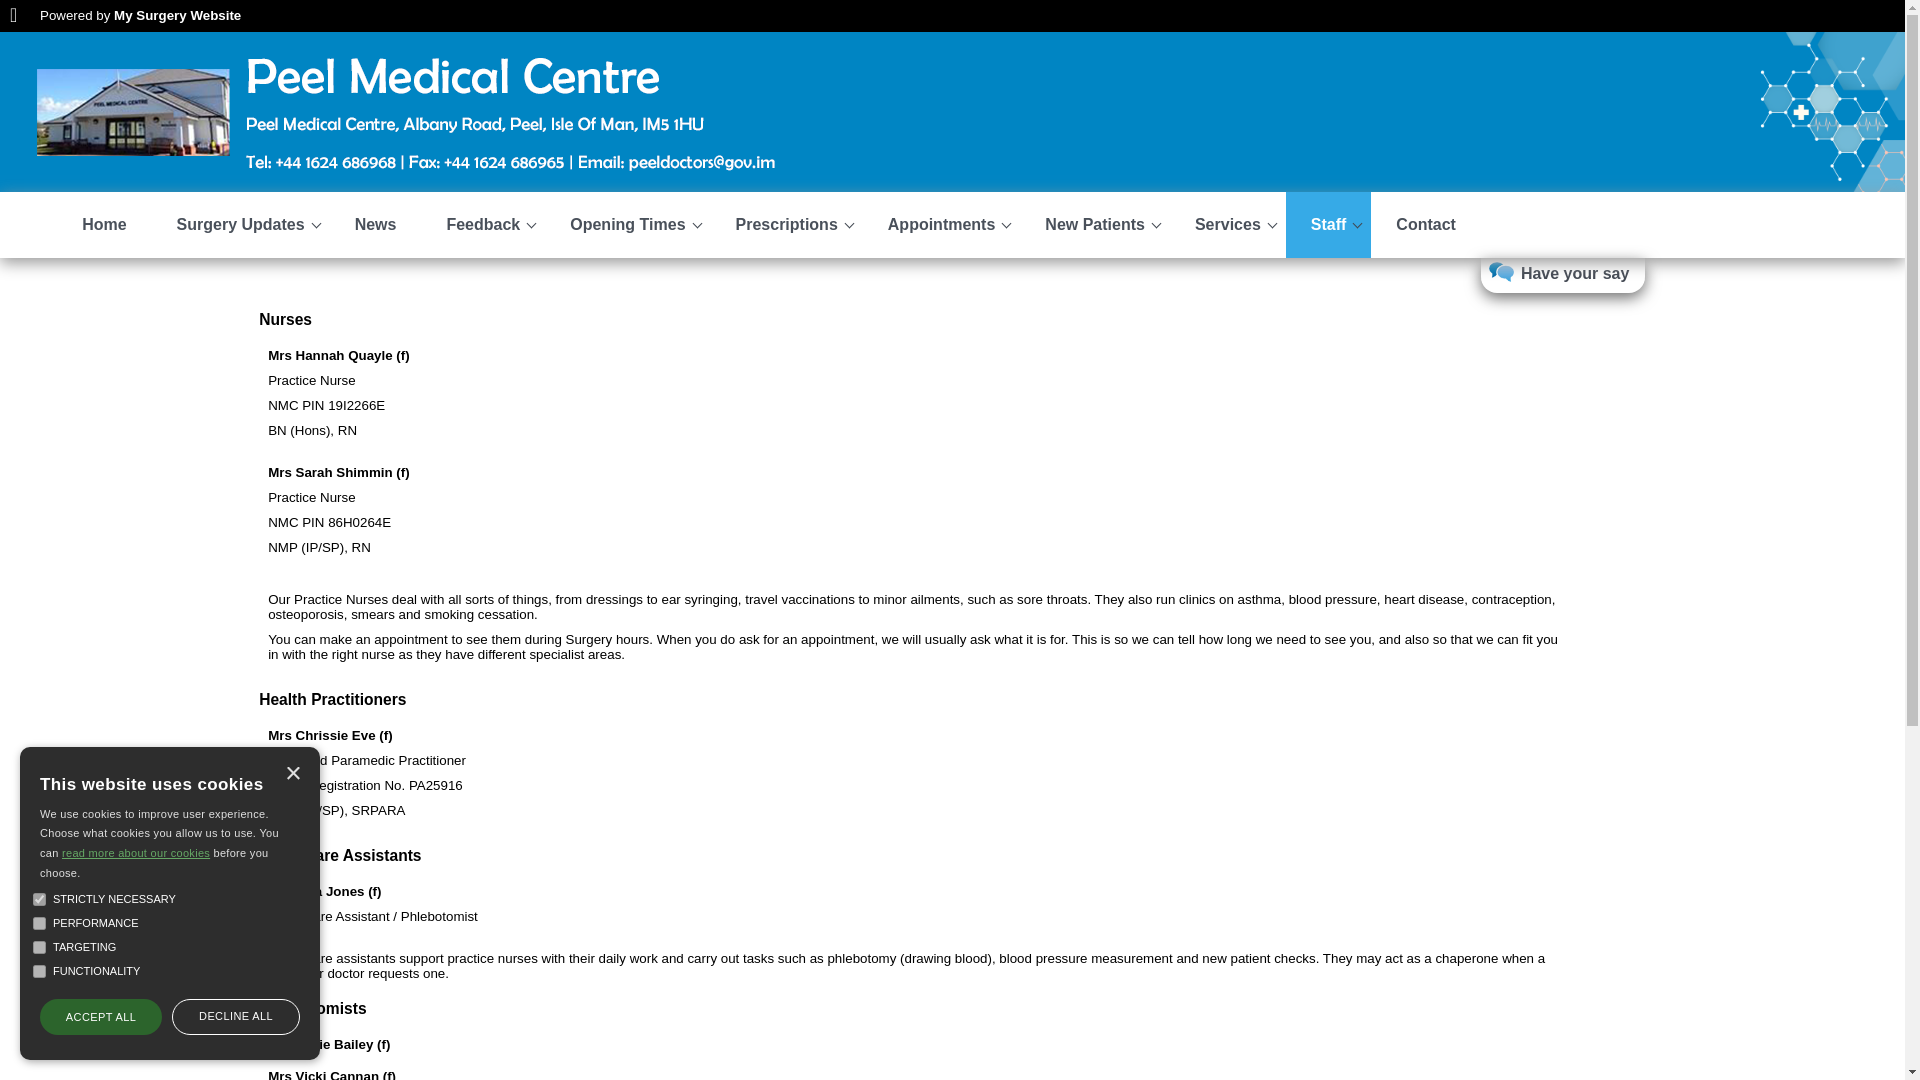 This screenshot has width=1920, height=1080. I want to click on My Surgery Website, so click(177, 14).